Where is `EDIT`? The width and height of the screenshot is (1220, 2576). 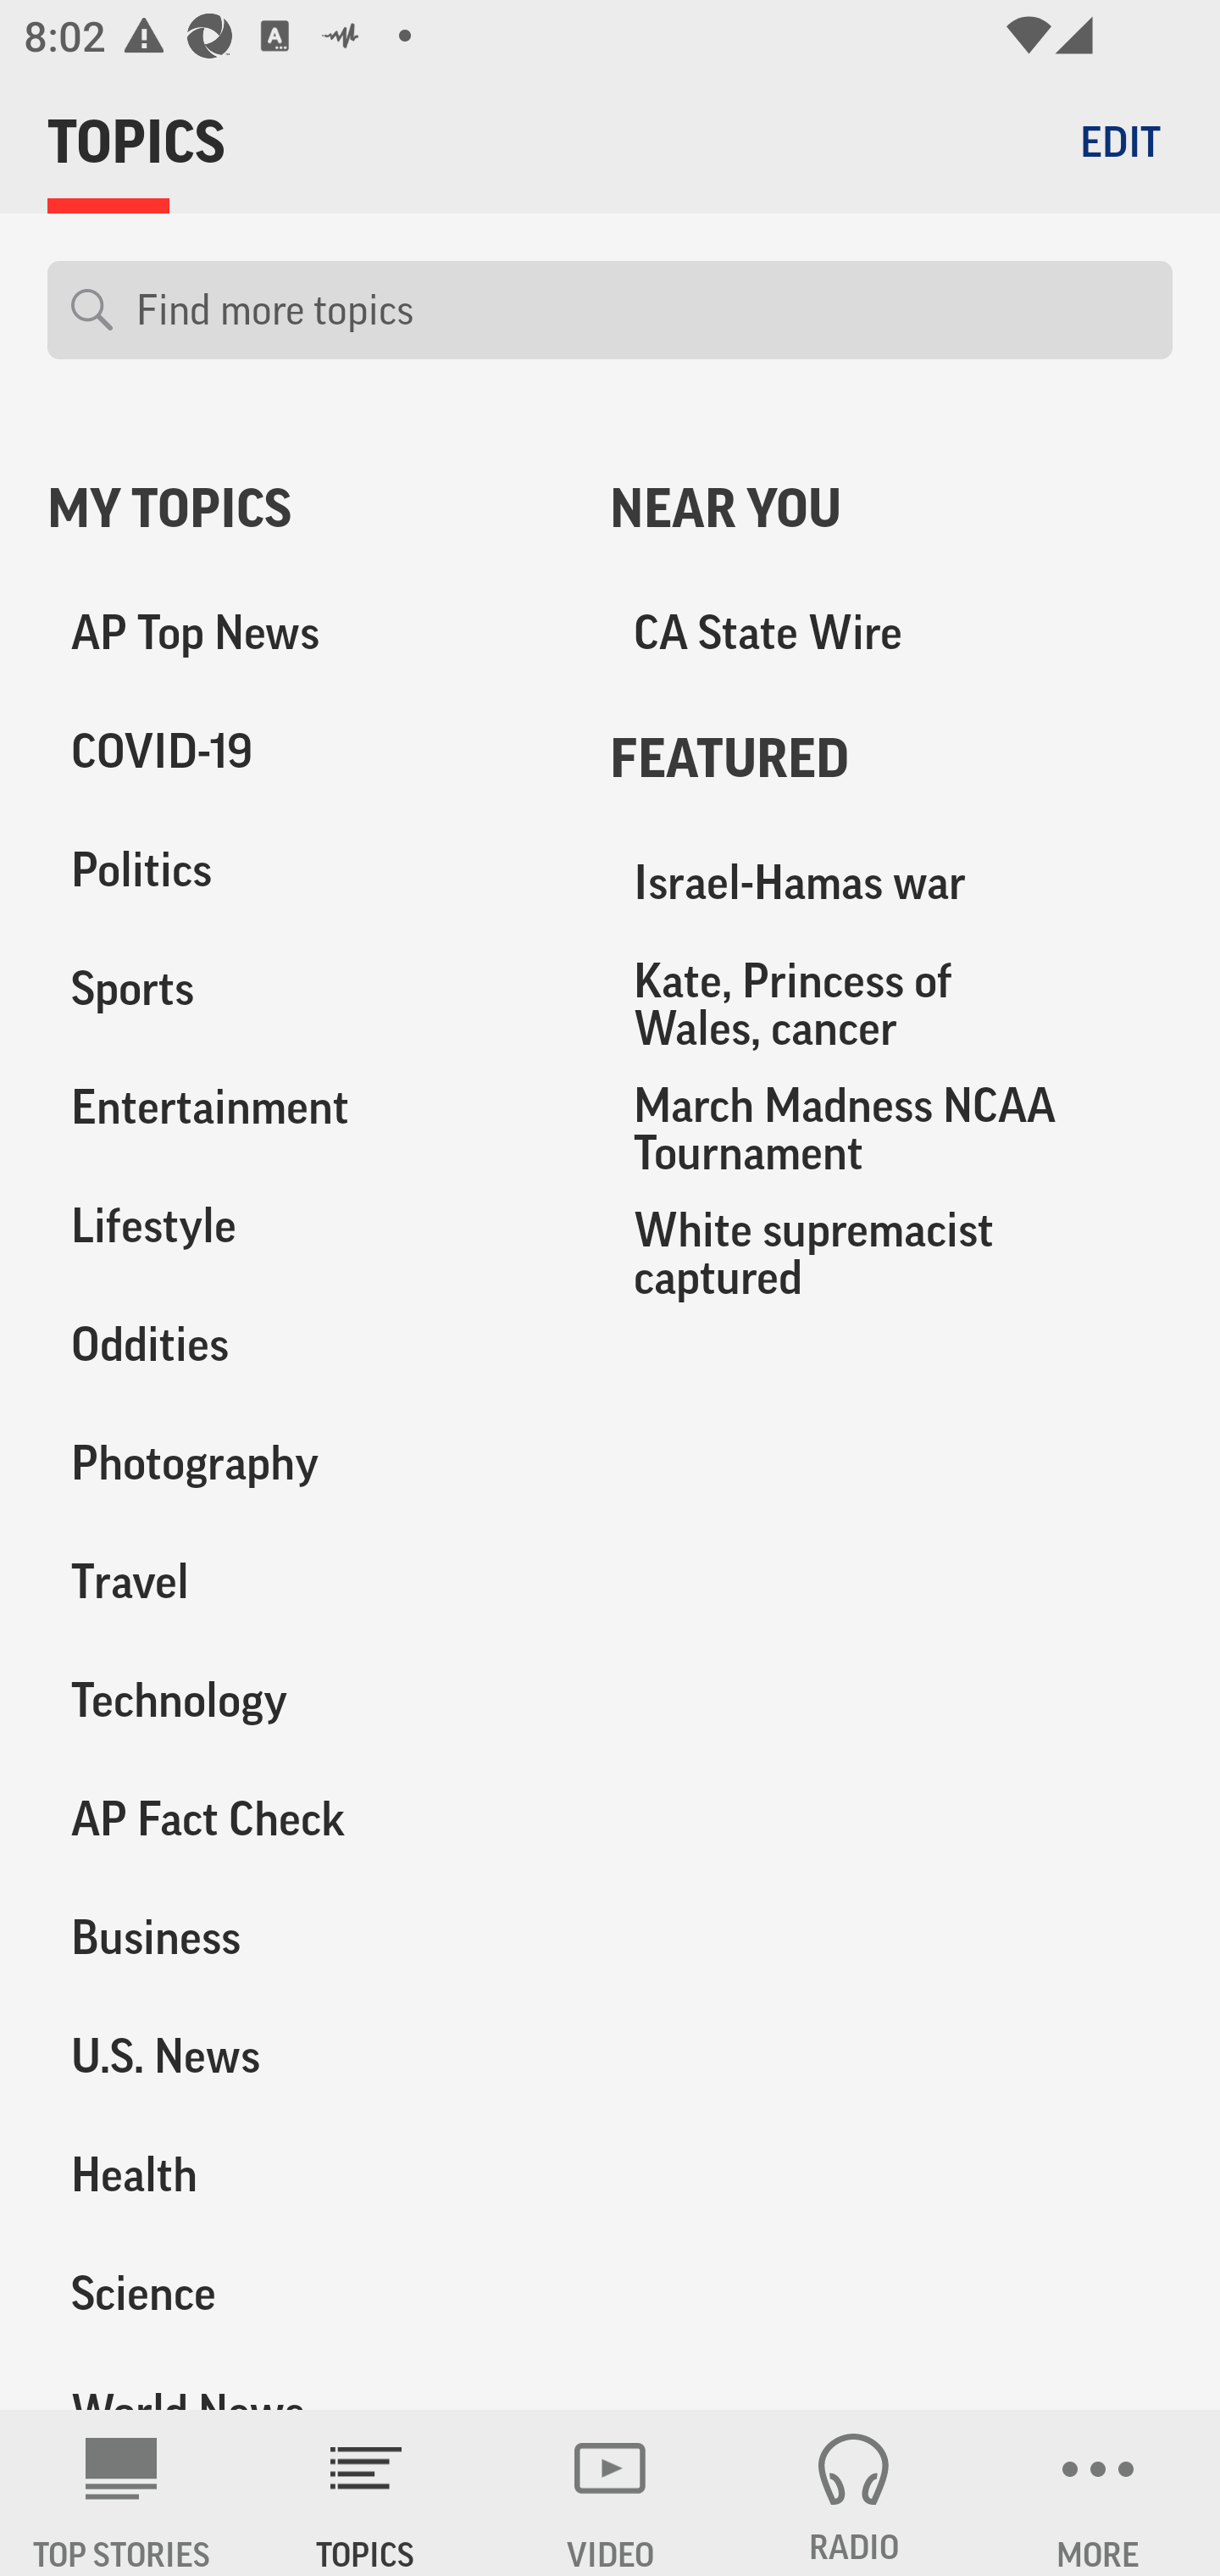
EDIT is located at coordinates (1120, 141).